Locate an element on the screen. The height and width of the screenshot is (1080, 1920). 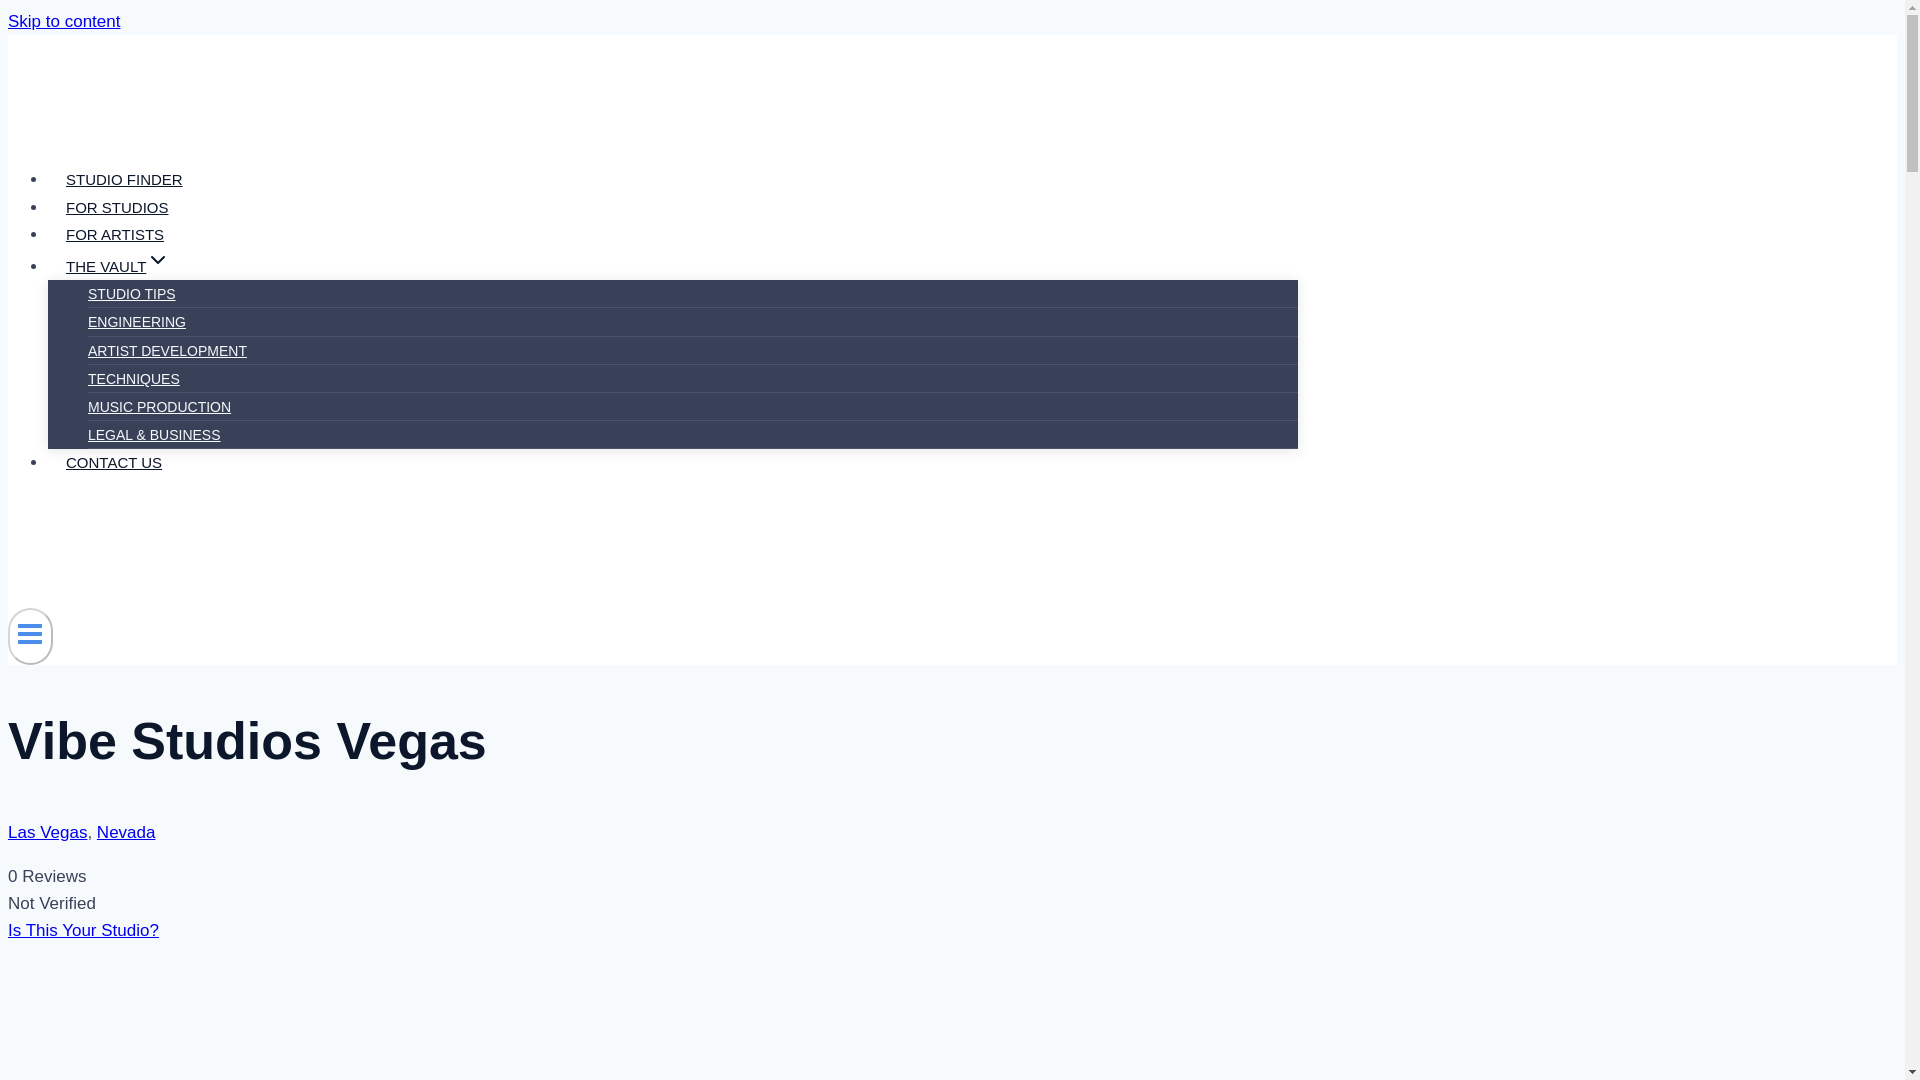
THE VAULTEXPAND is located at coordinates (118, 266).